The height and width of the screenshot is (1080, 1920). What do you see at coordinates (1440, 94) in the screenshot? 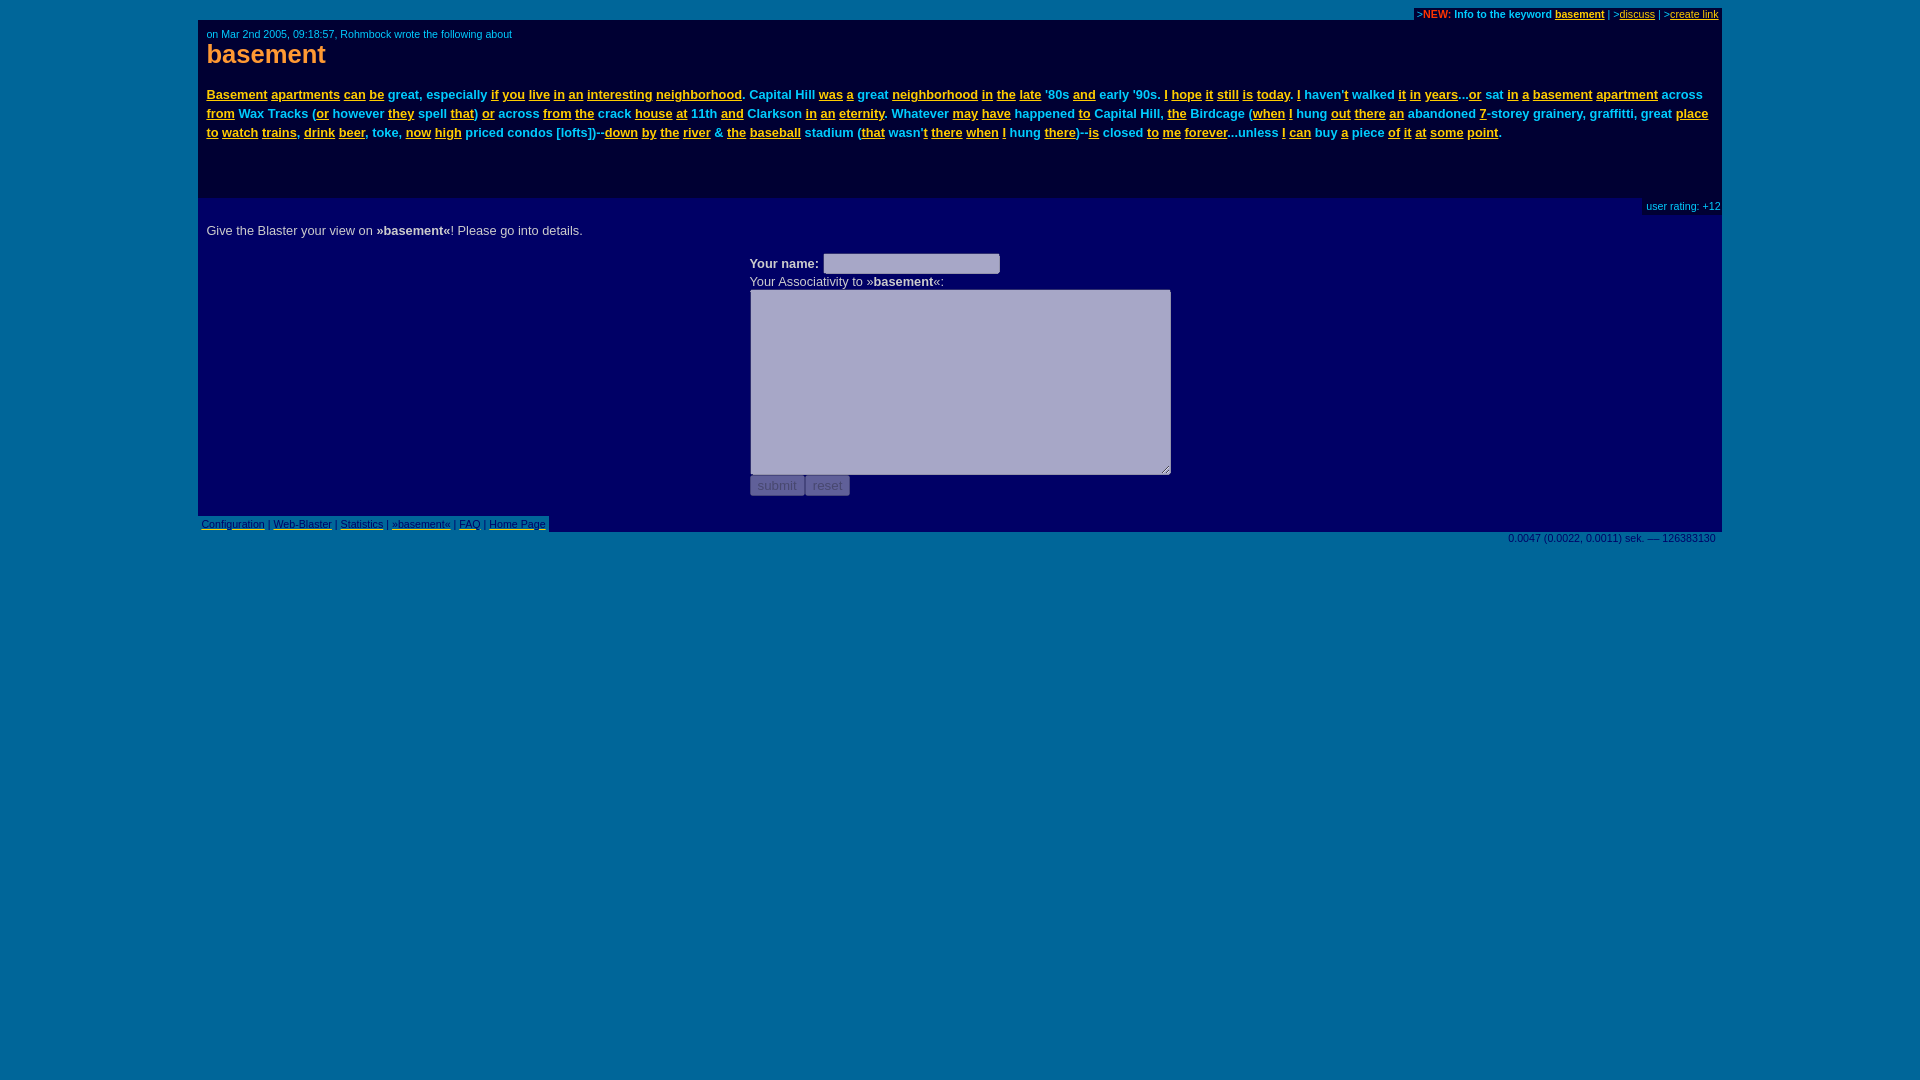
I see `years` at bounding box center [1440, 94].